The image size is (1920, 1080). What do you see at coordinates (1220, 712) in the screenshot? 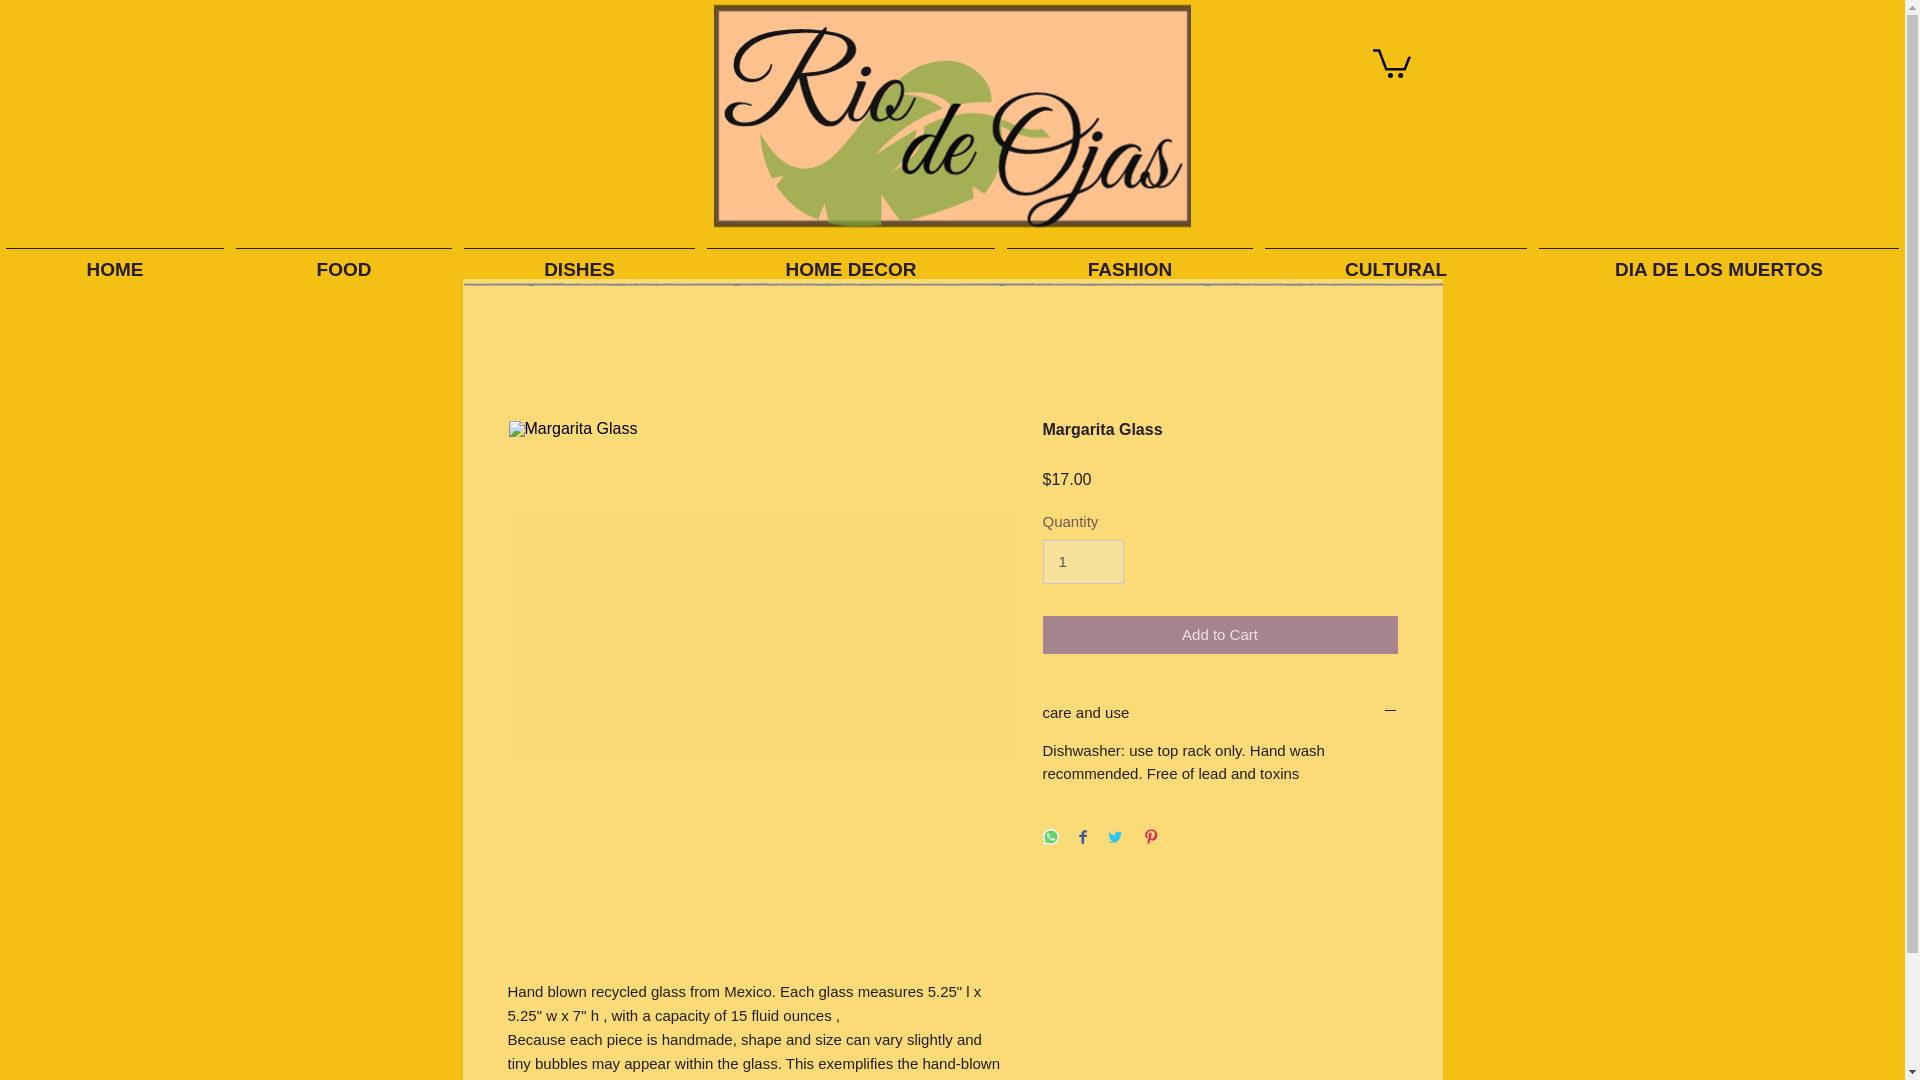
I see `care and use` at bounding box center [1220, 712].